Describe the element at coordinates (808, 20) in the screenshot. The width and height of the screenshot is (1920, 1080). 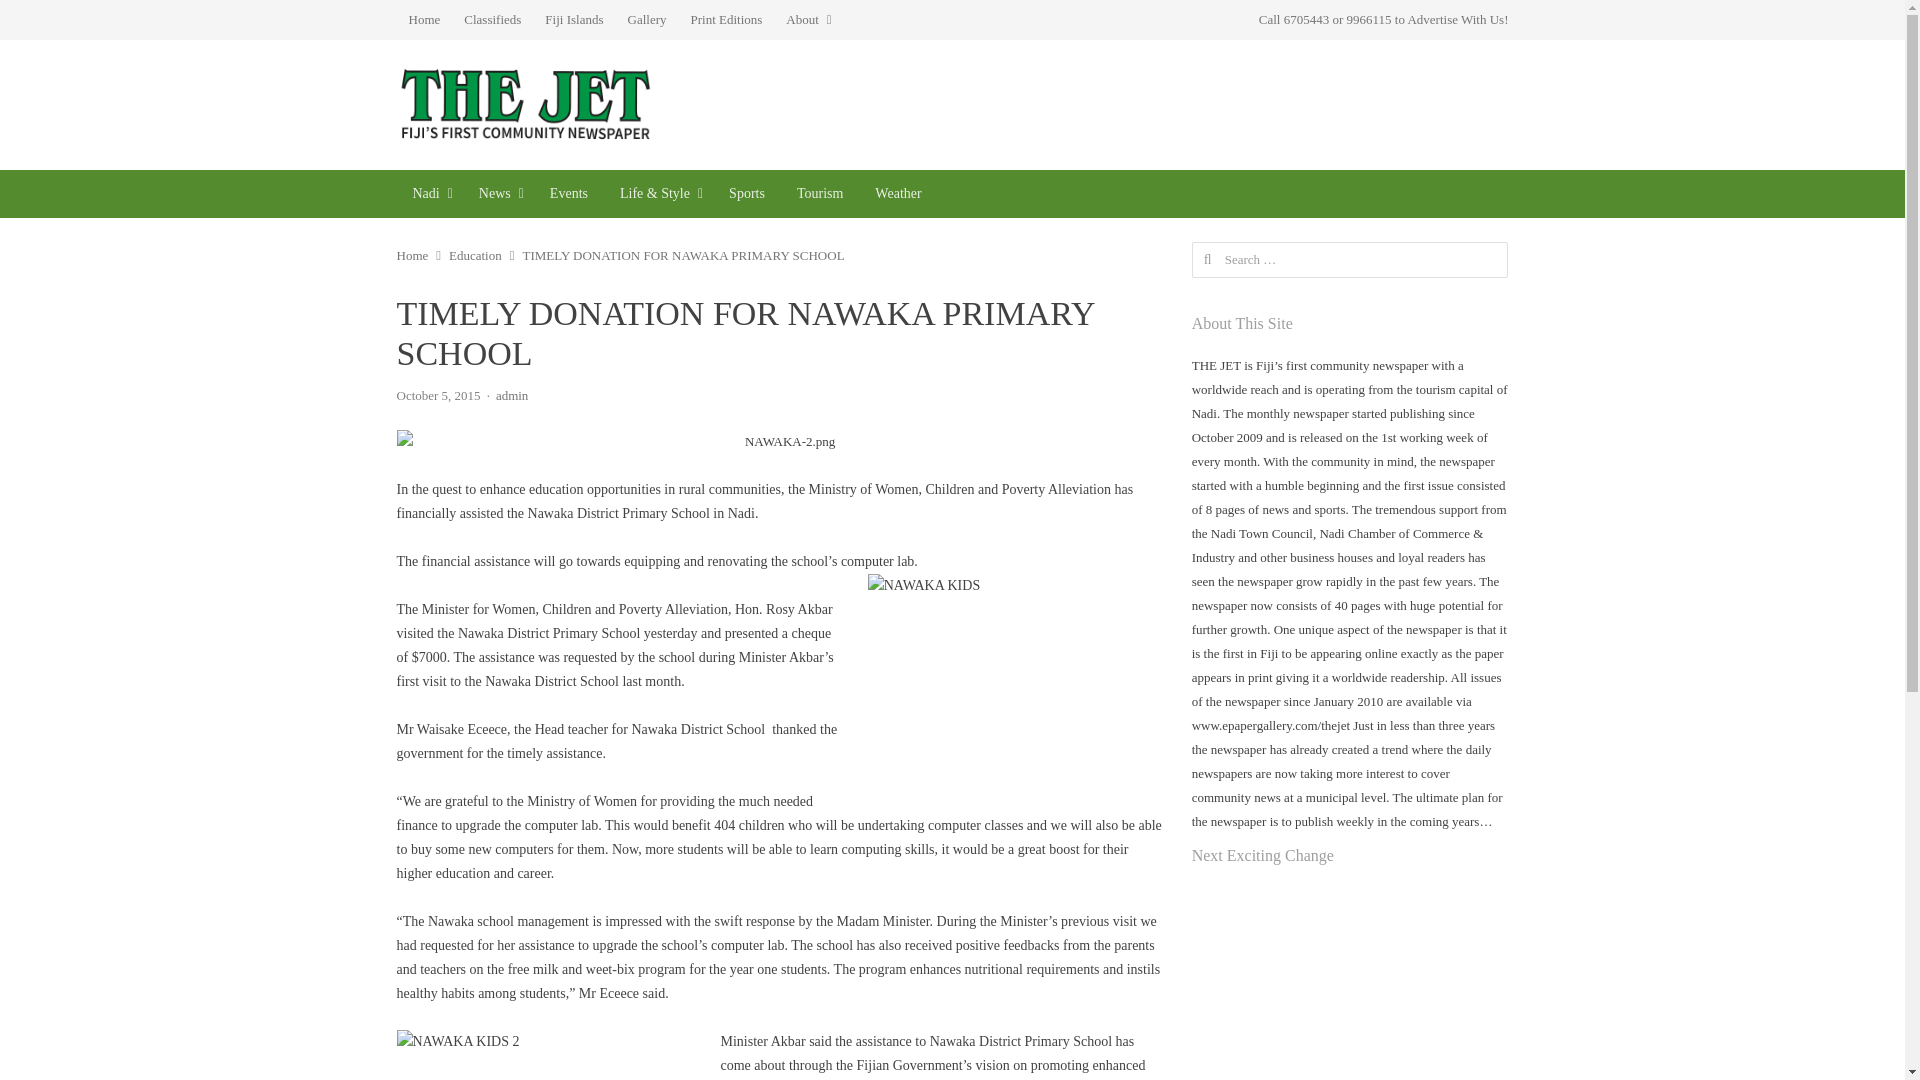
I see `About` at that location.